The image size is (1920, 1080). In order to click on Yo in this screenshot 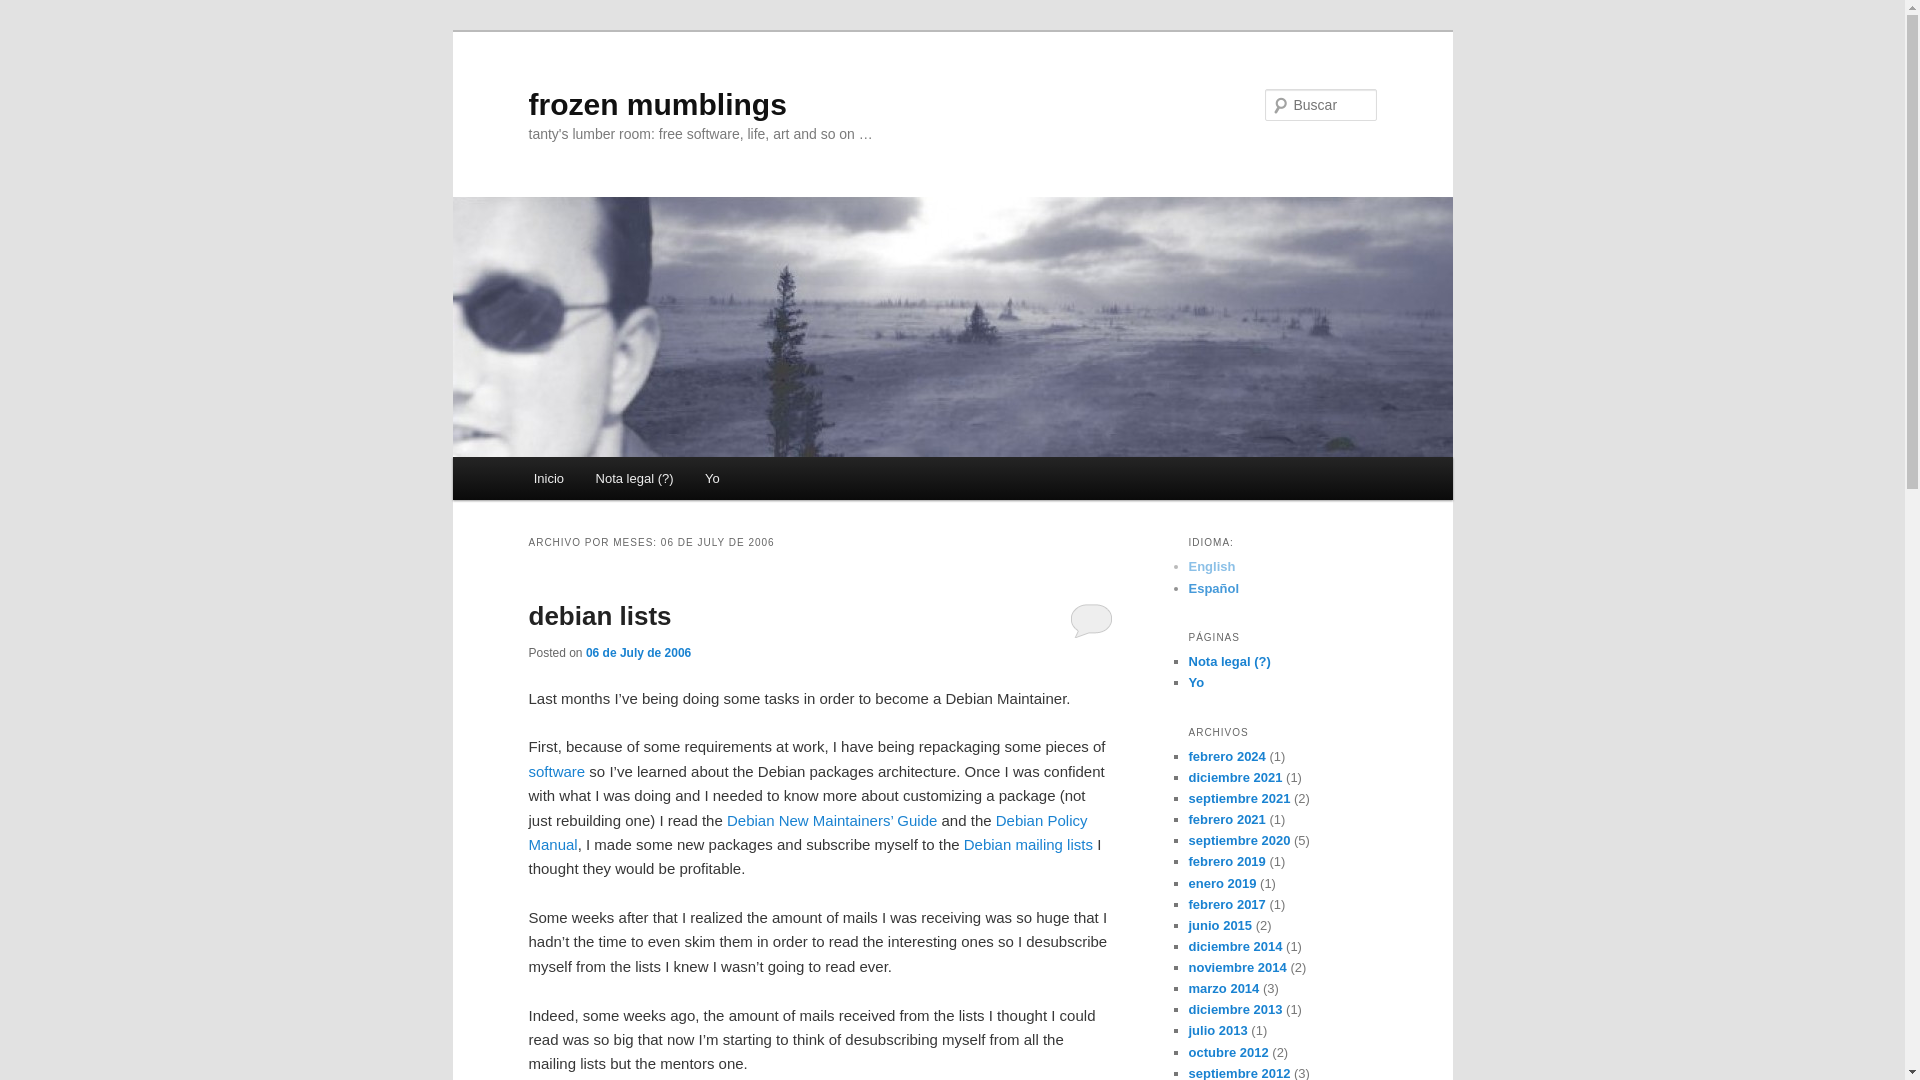, I will do `click(1196, 682)`.